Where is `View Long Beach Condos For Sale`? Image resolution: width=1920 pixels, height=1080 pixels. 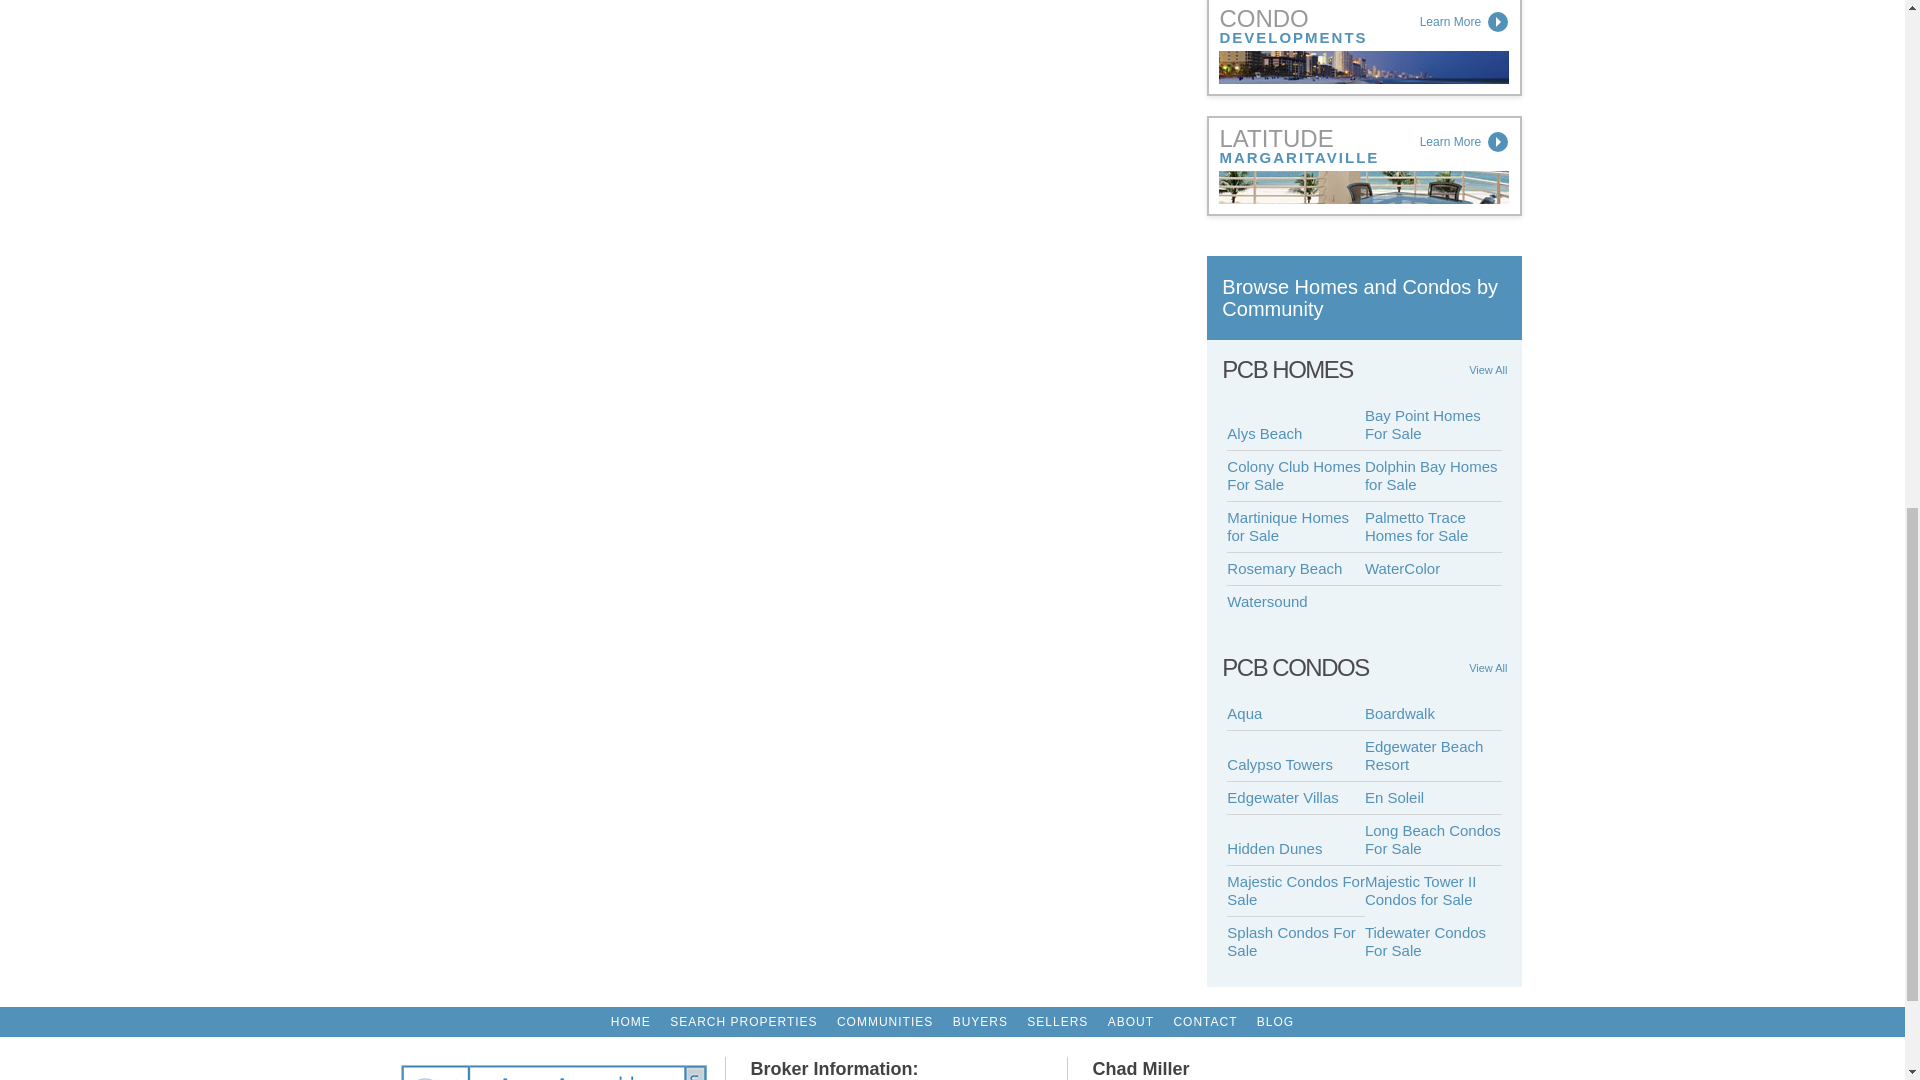
View Long Beach Condos For Sale is located at coordinates (1434, 840).